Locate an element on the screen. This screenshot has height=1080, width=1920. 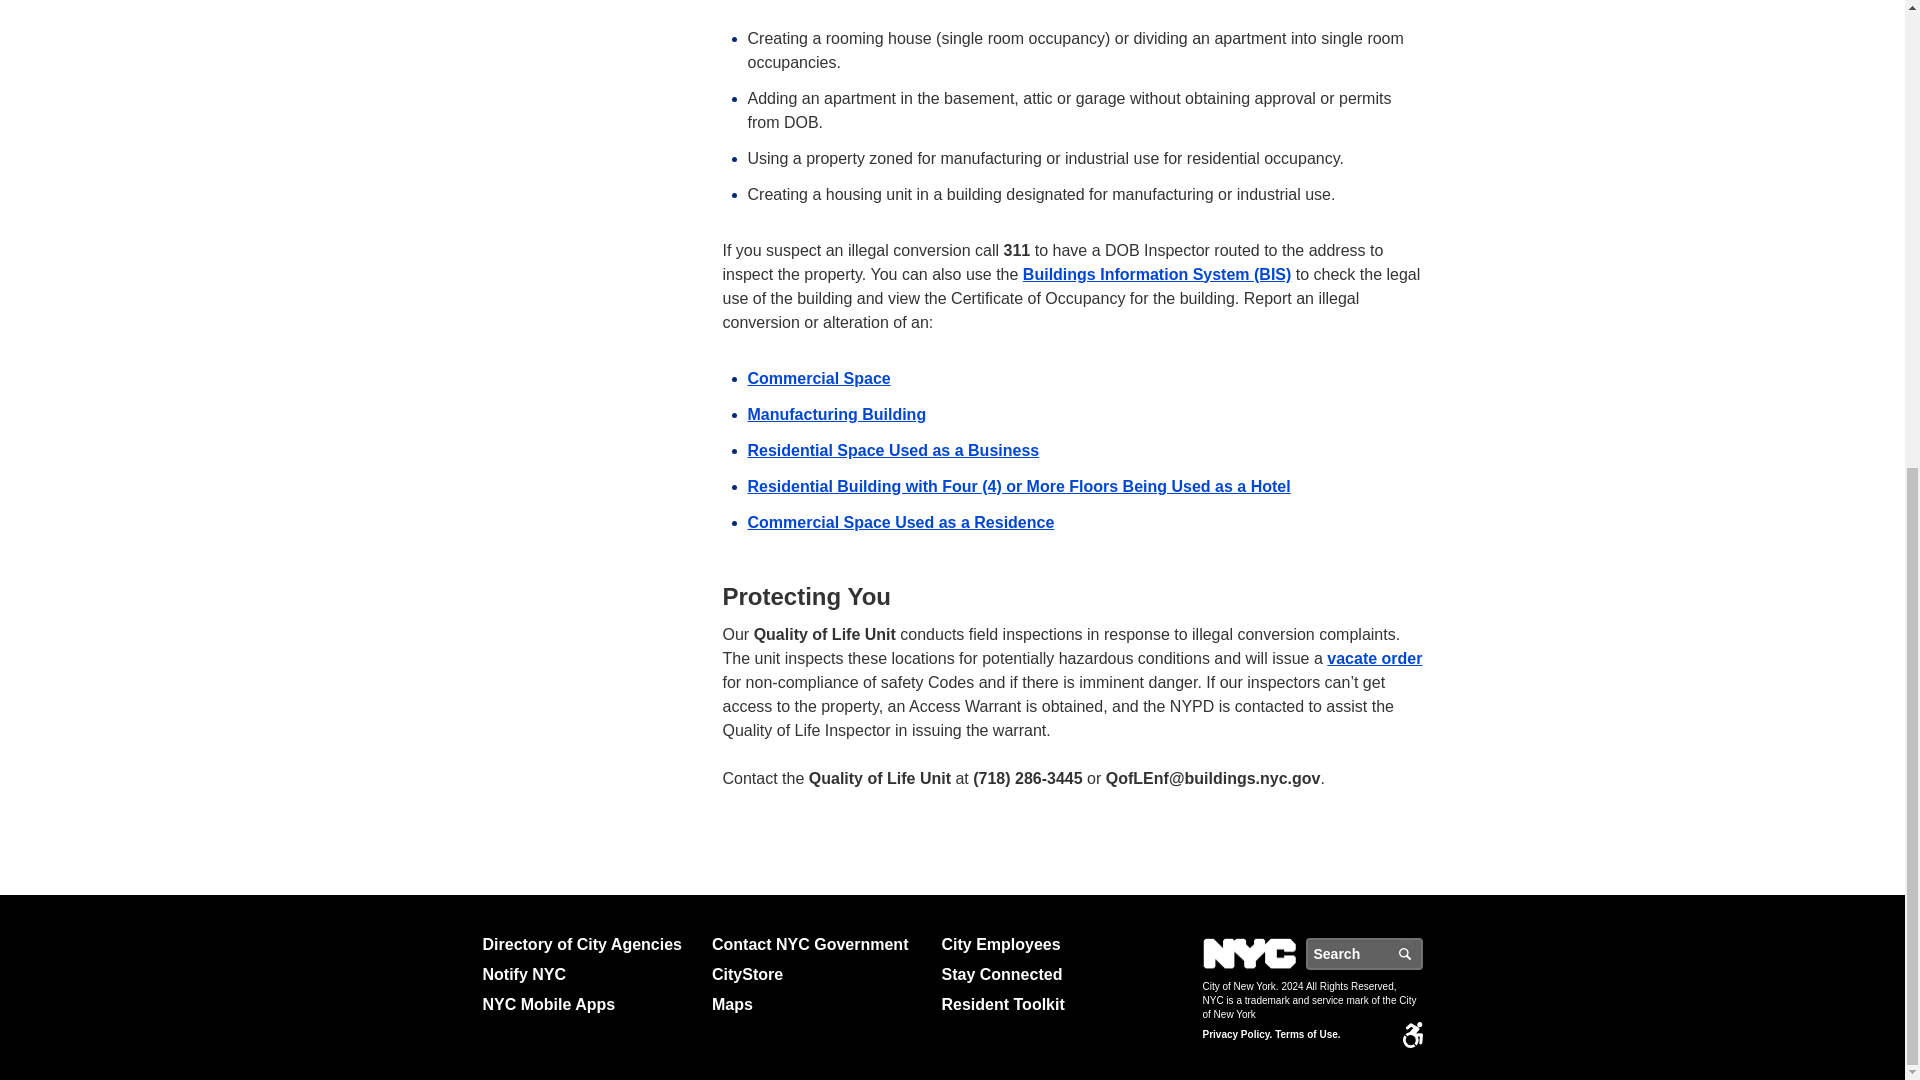
Commercial Space Used as a Residence is located at coordinates (901, 522).